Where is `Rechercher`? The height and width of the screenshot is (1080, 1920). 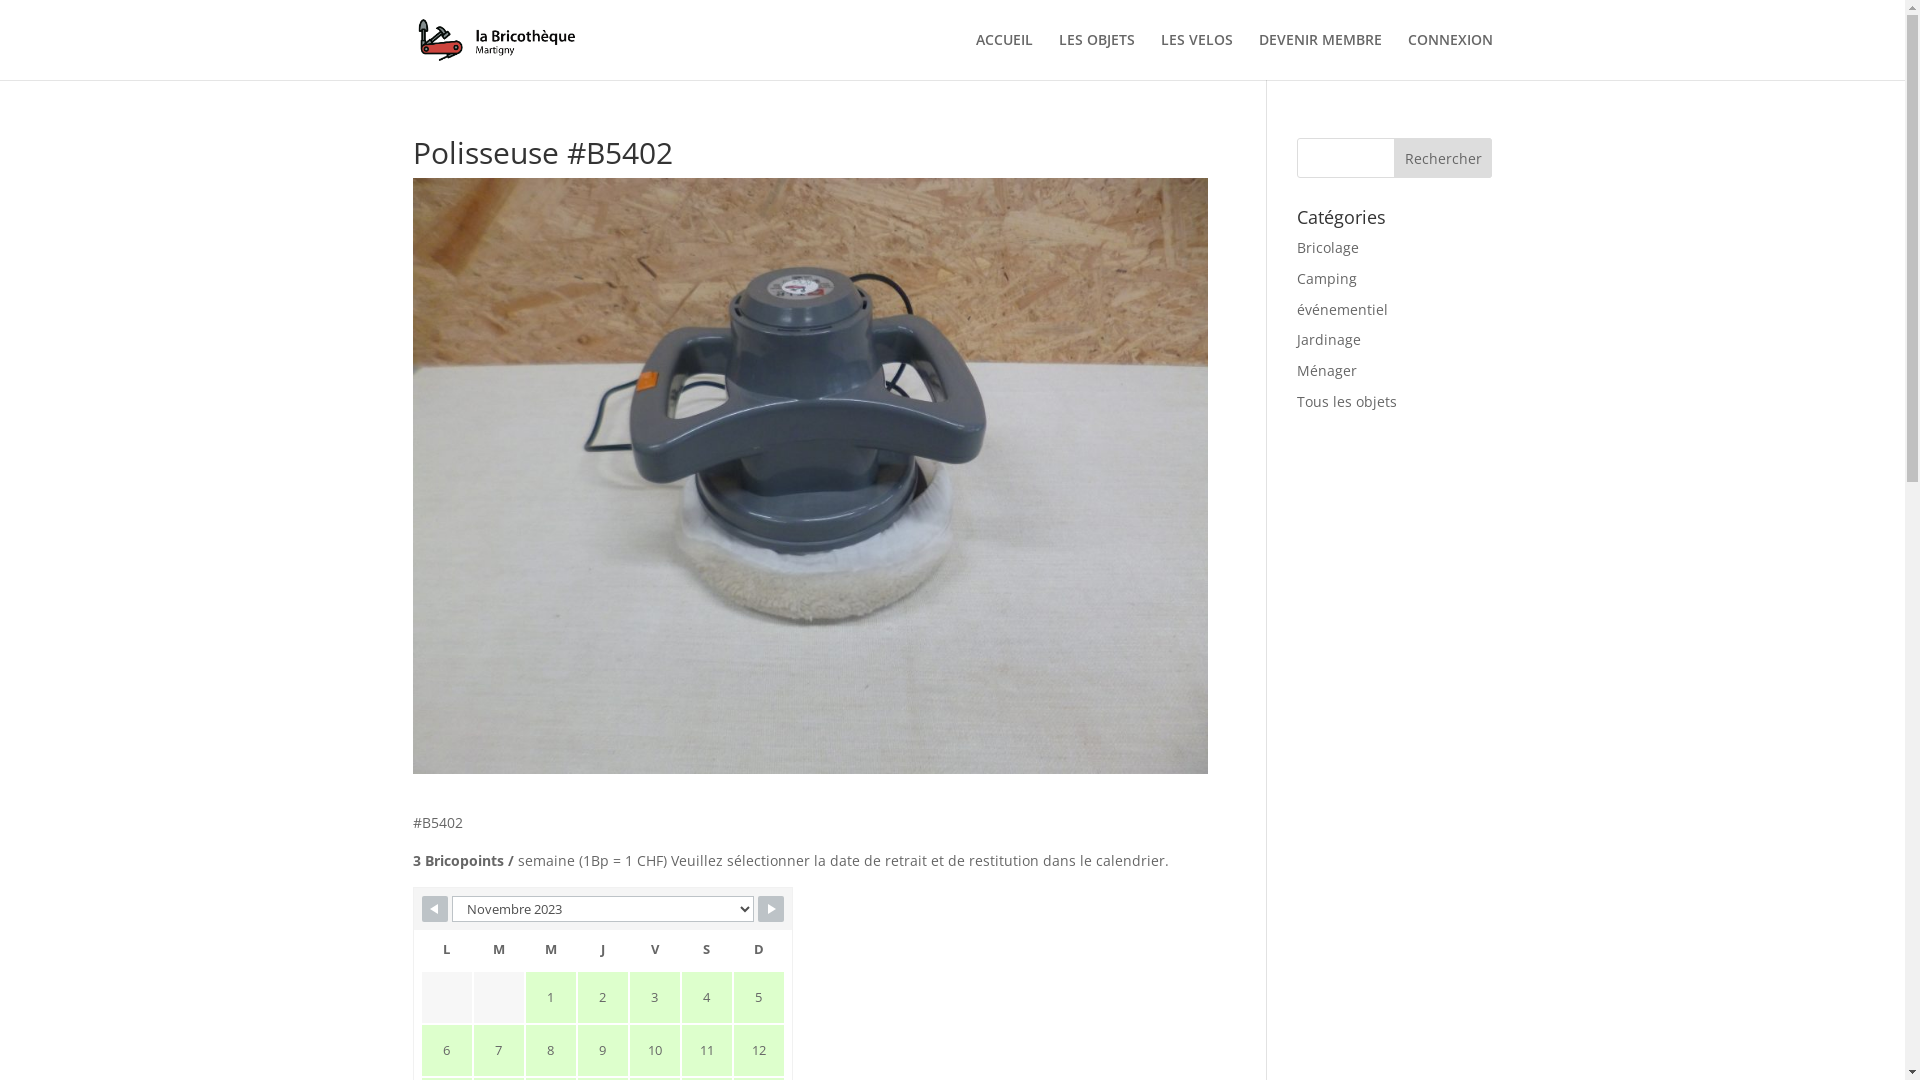 Rechercher is located at coordinates (1444, 158).